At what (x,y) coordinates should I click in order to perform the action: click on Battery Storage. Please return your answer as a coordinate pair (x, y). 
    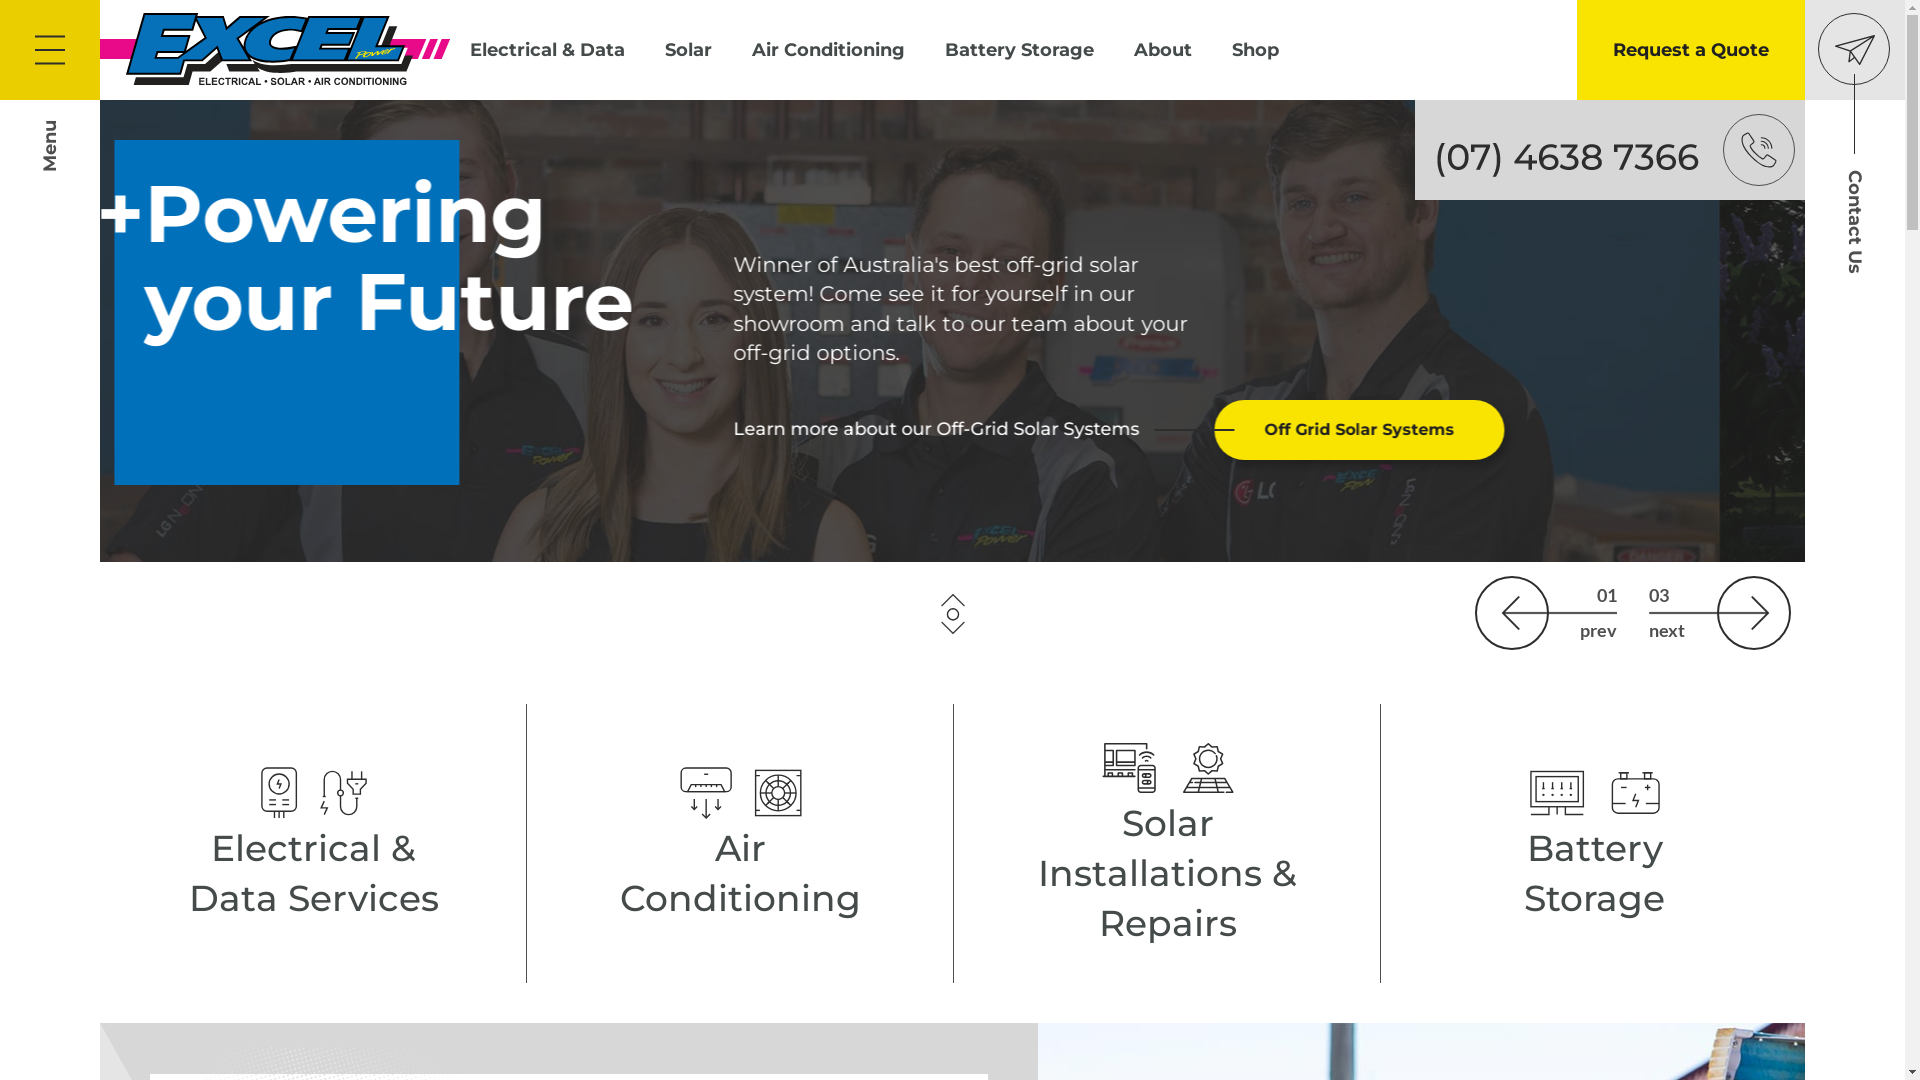
    Looking at the image, I should click on (1020, 50).